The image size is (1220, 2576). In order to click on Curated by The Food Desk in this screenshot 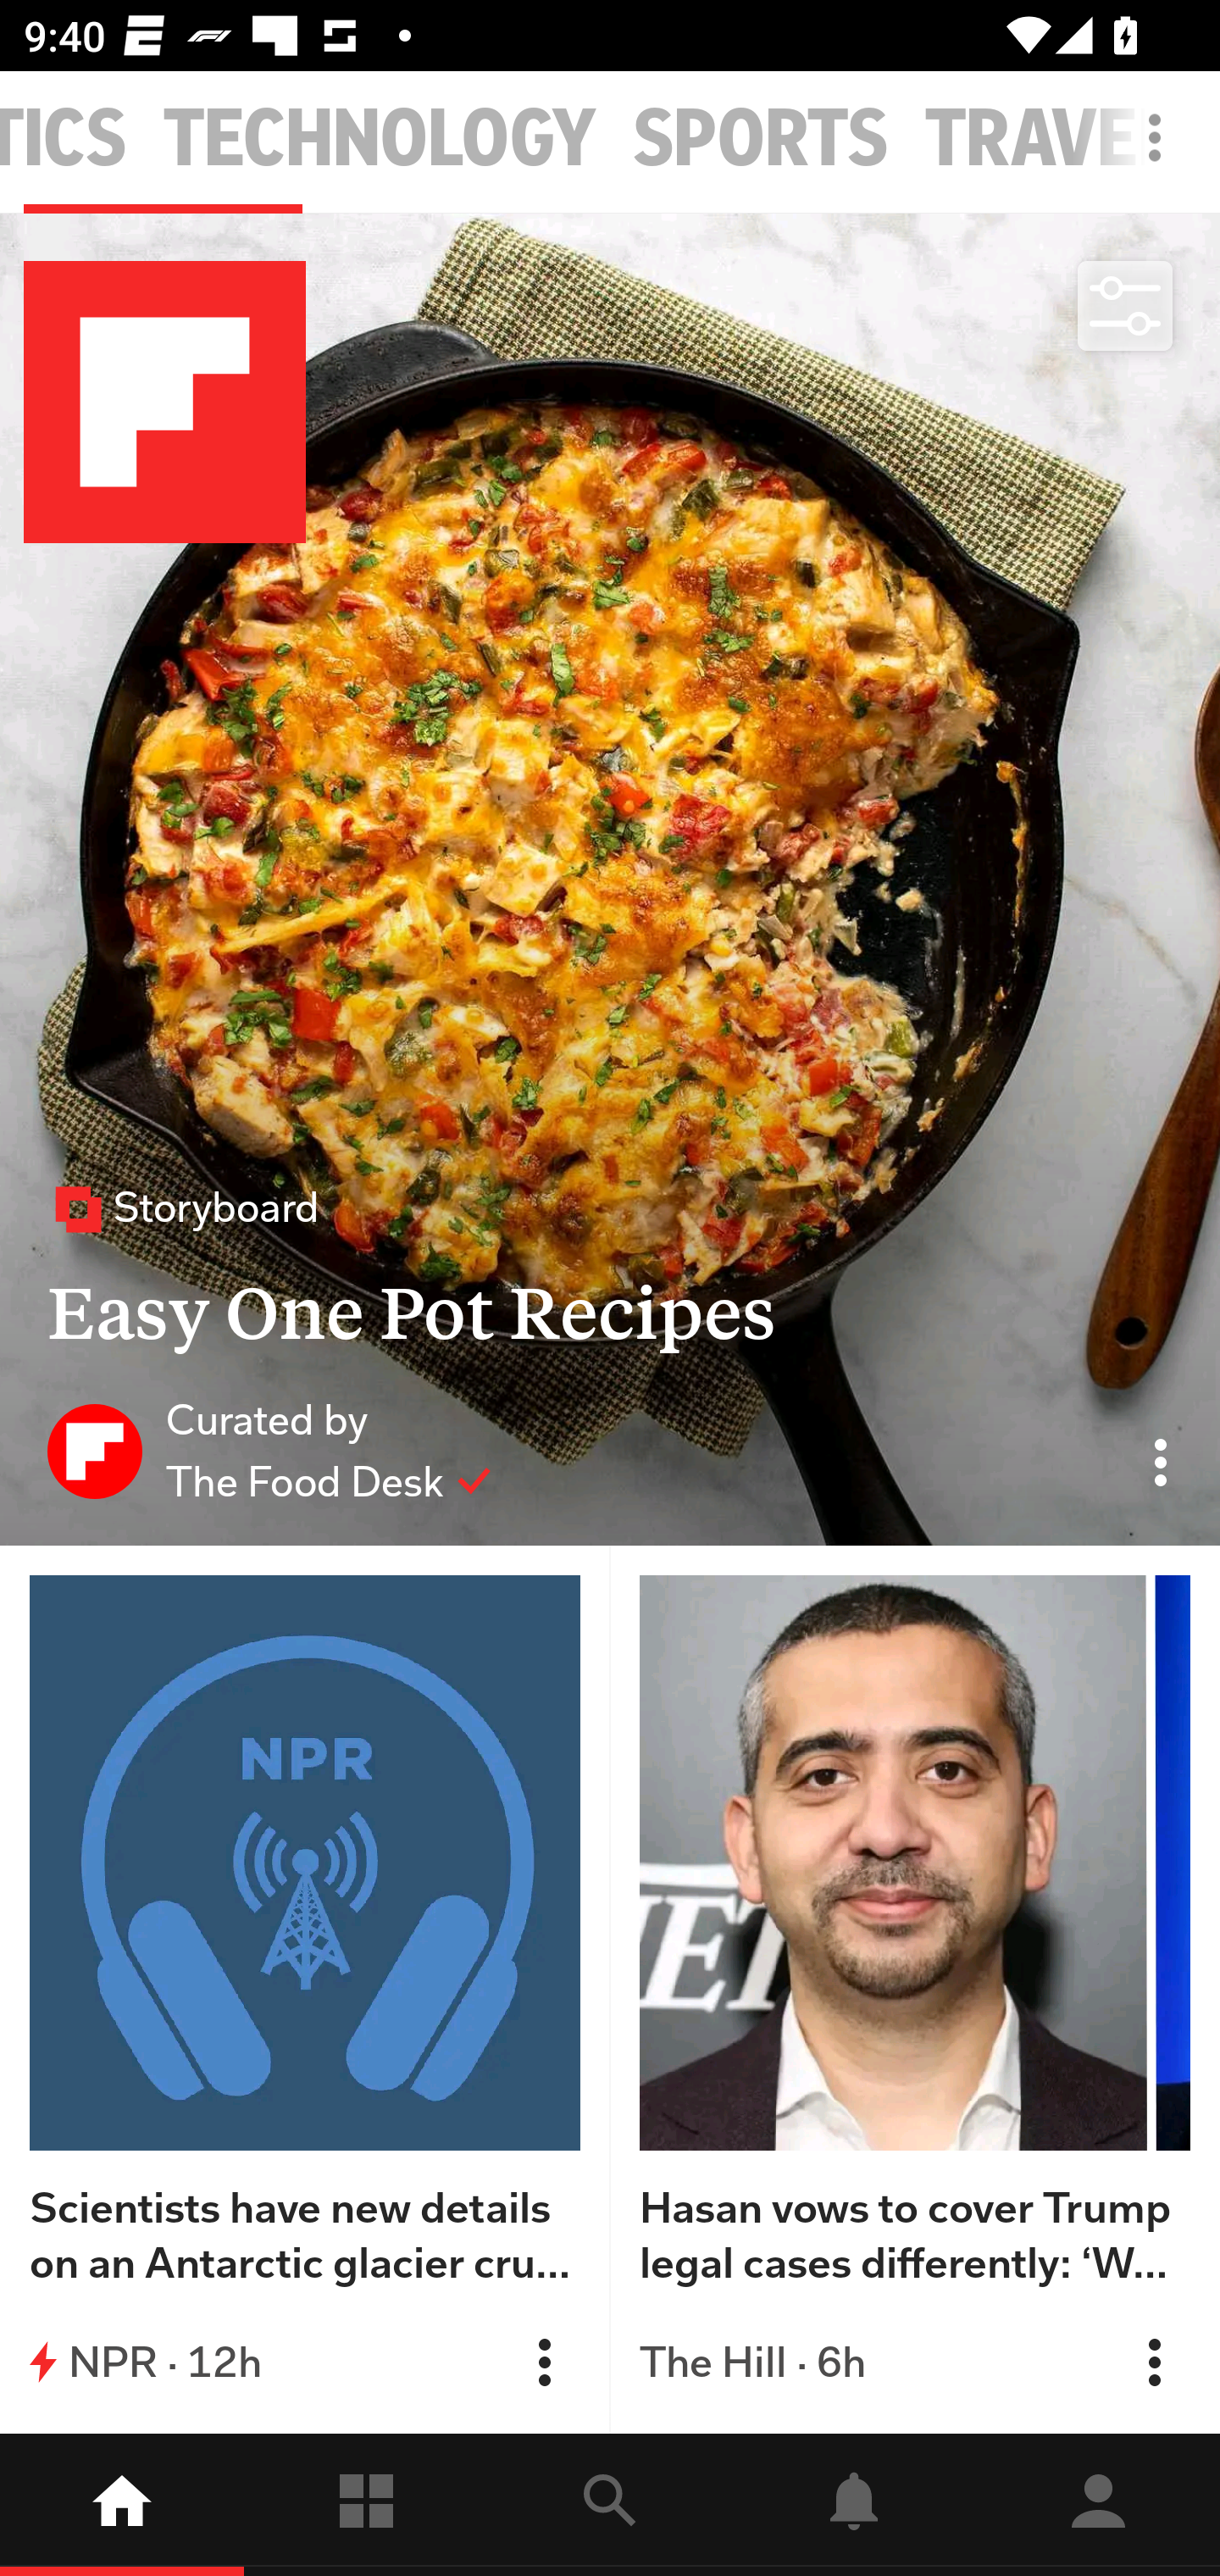, I will do `click(269, 1450)`.